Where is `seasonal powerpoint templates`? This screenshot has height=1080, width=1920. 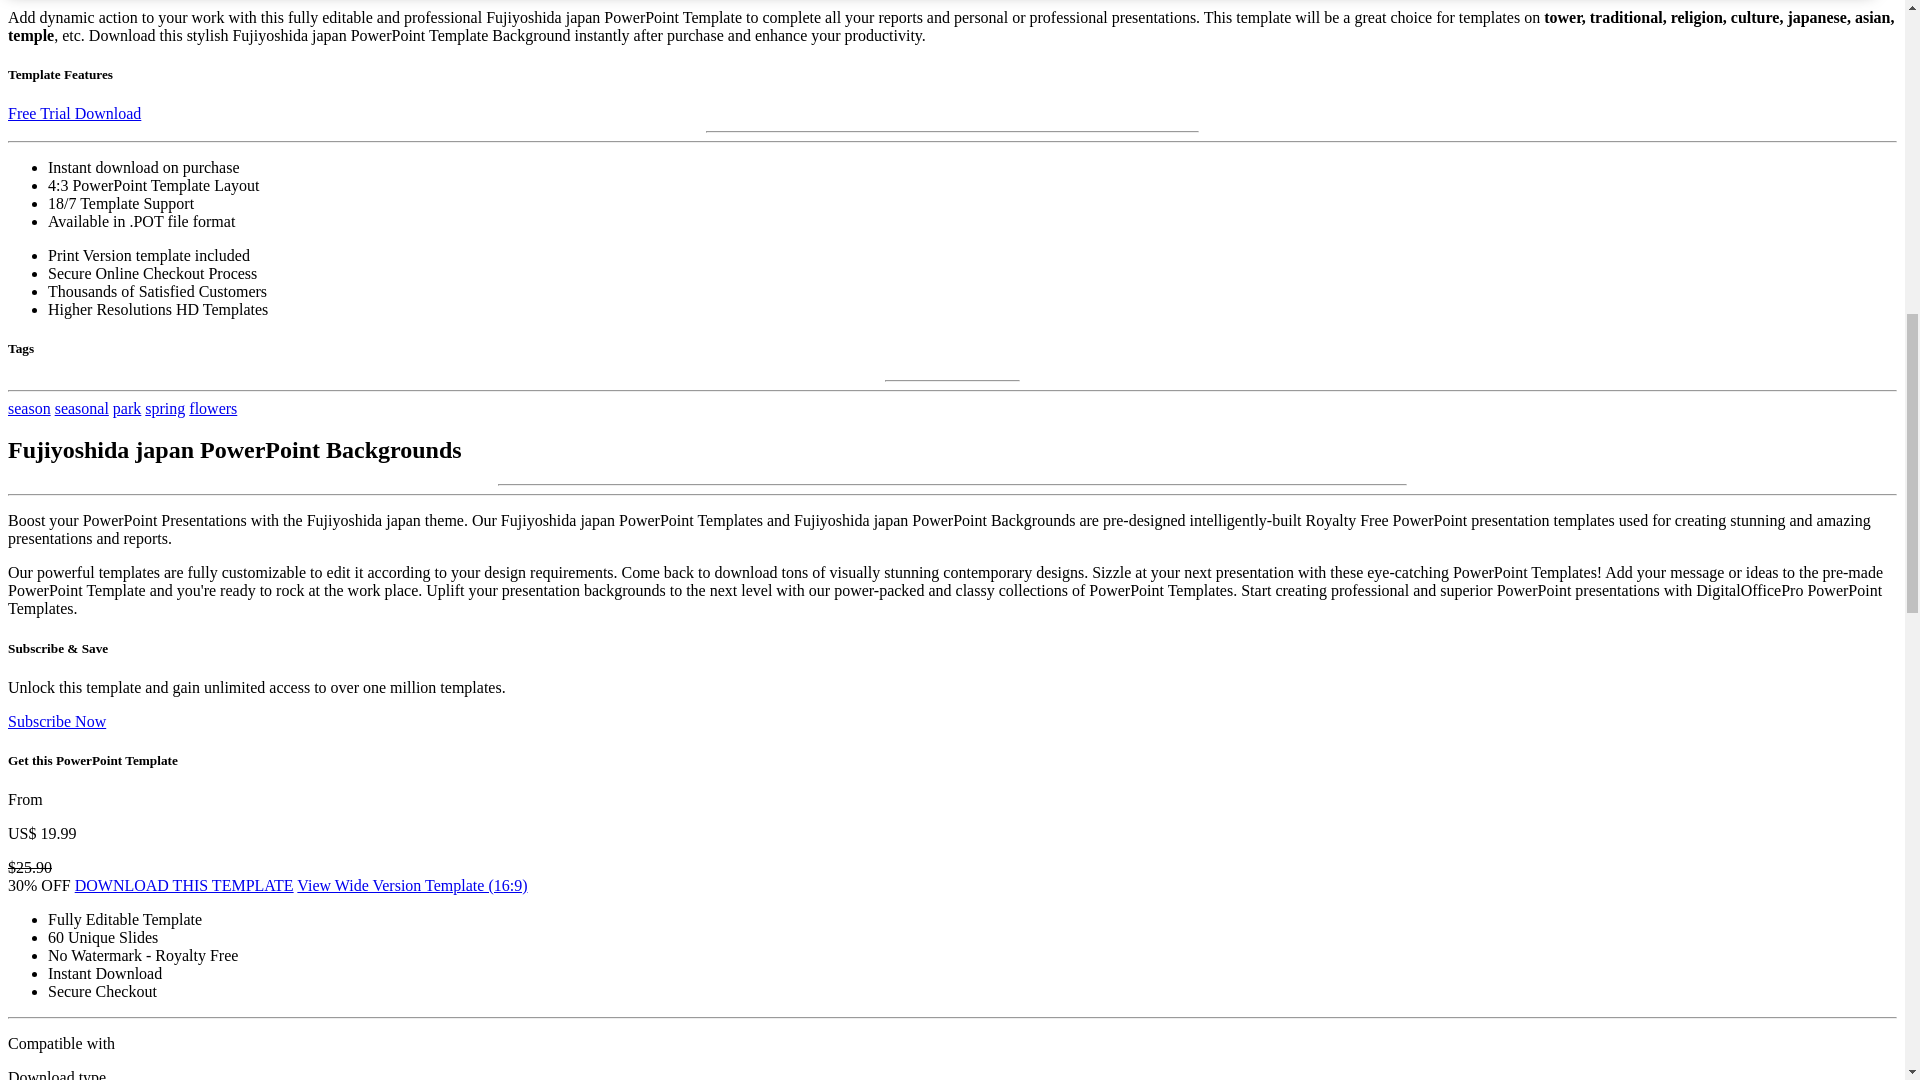
seasonal powerpoint templates is located at coordinates (82, 408).